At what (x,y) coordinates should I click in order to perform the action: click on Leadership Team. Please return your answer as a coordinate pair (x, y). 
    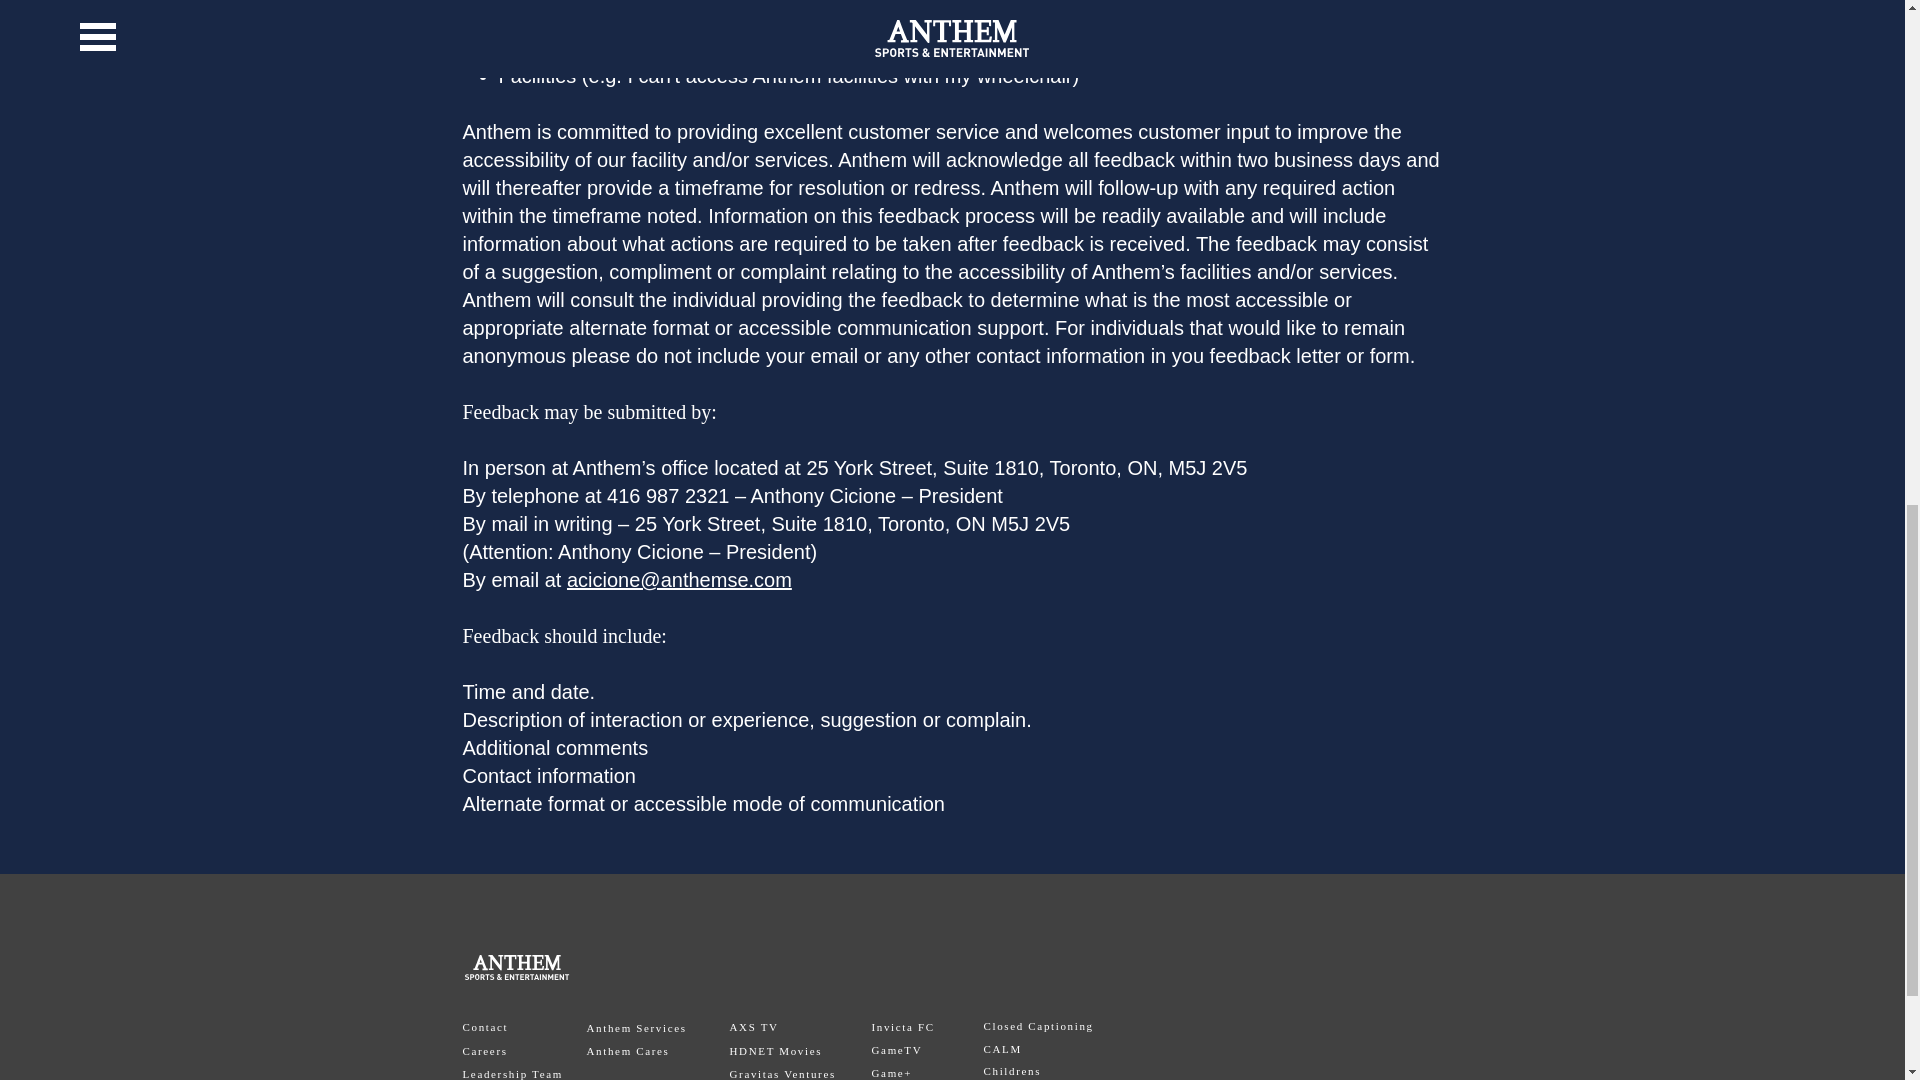
    Looking at the image, I should click on (512, 1074).